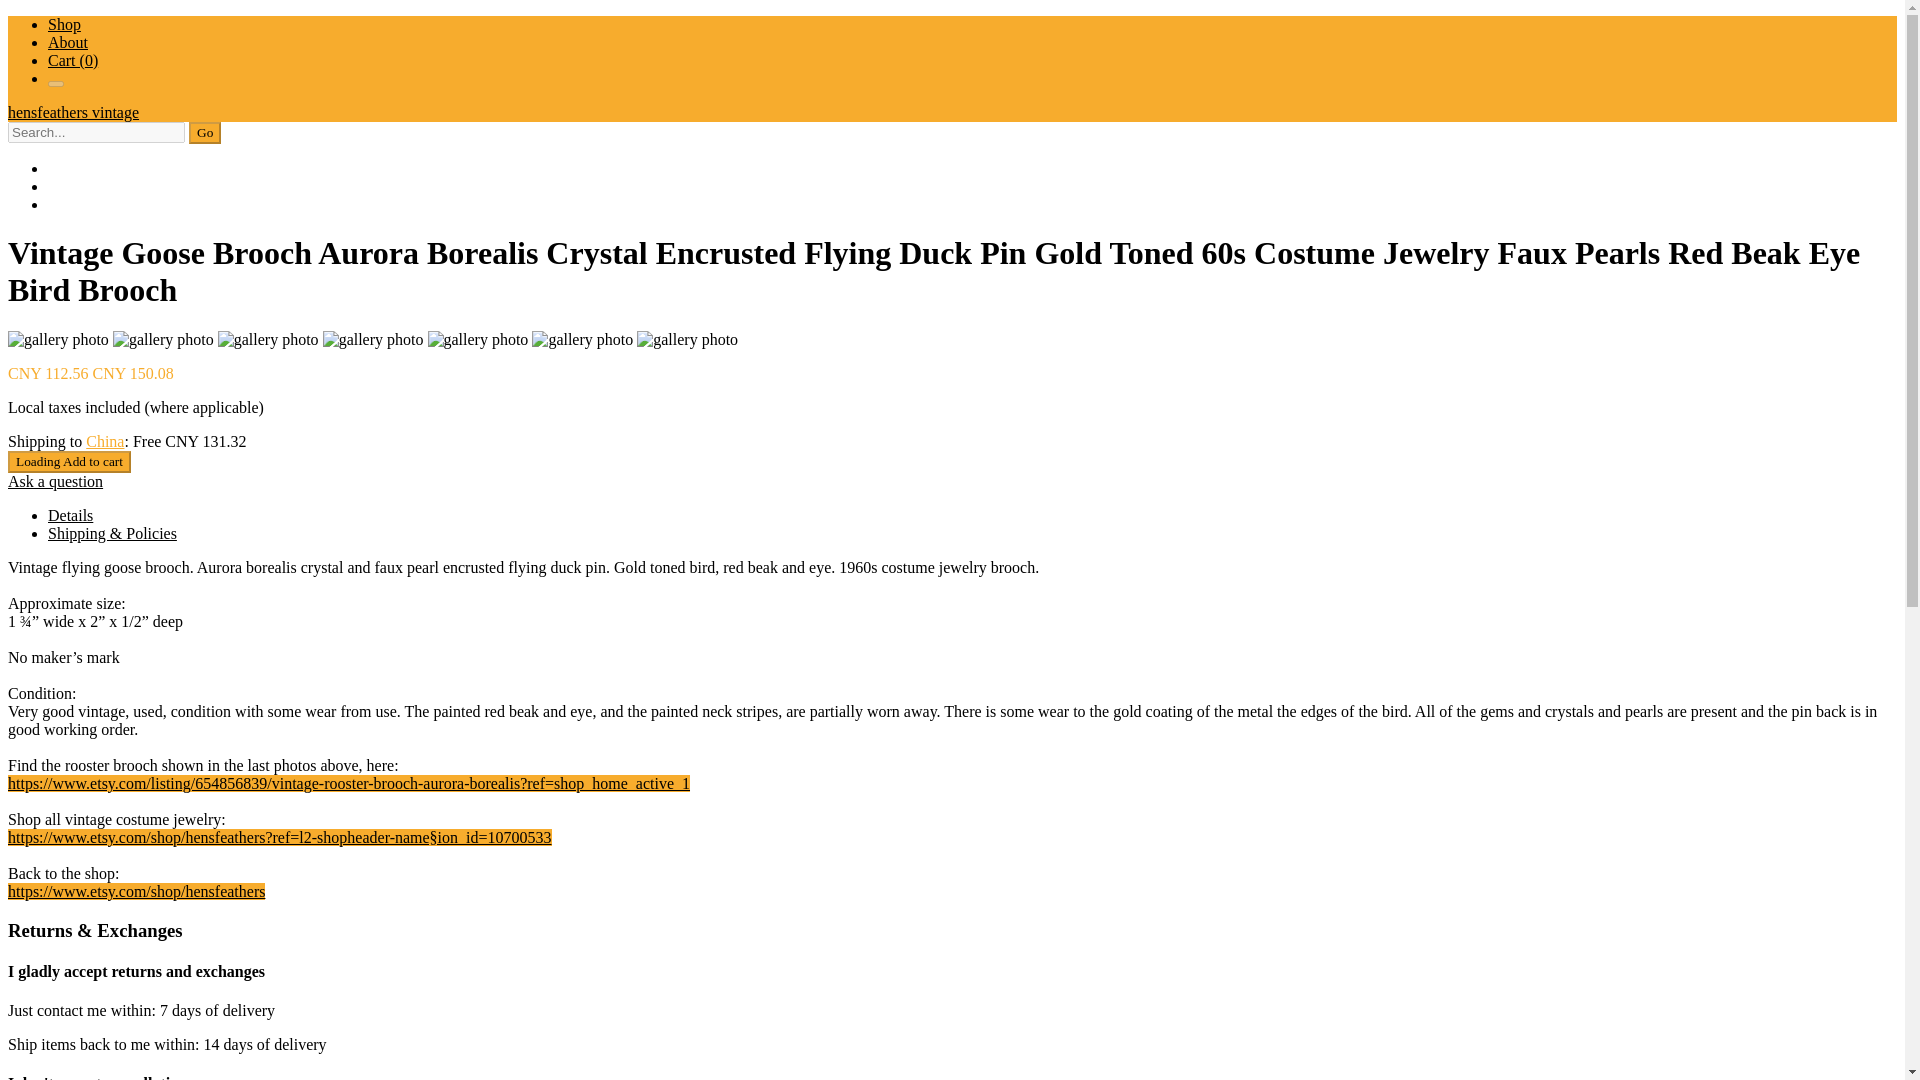 The width and height of the screenshot is (1920, 1080). Describe the element at coordinates (68, 462) in the screenshot. I see `Loading Add to cart` at that location.